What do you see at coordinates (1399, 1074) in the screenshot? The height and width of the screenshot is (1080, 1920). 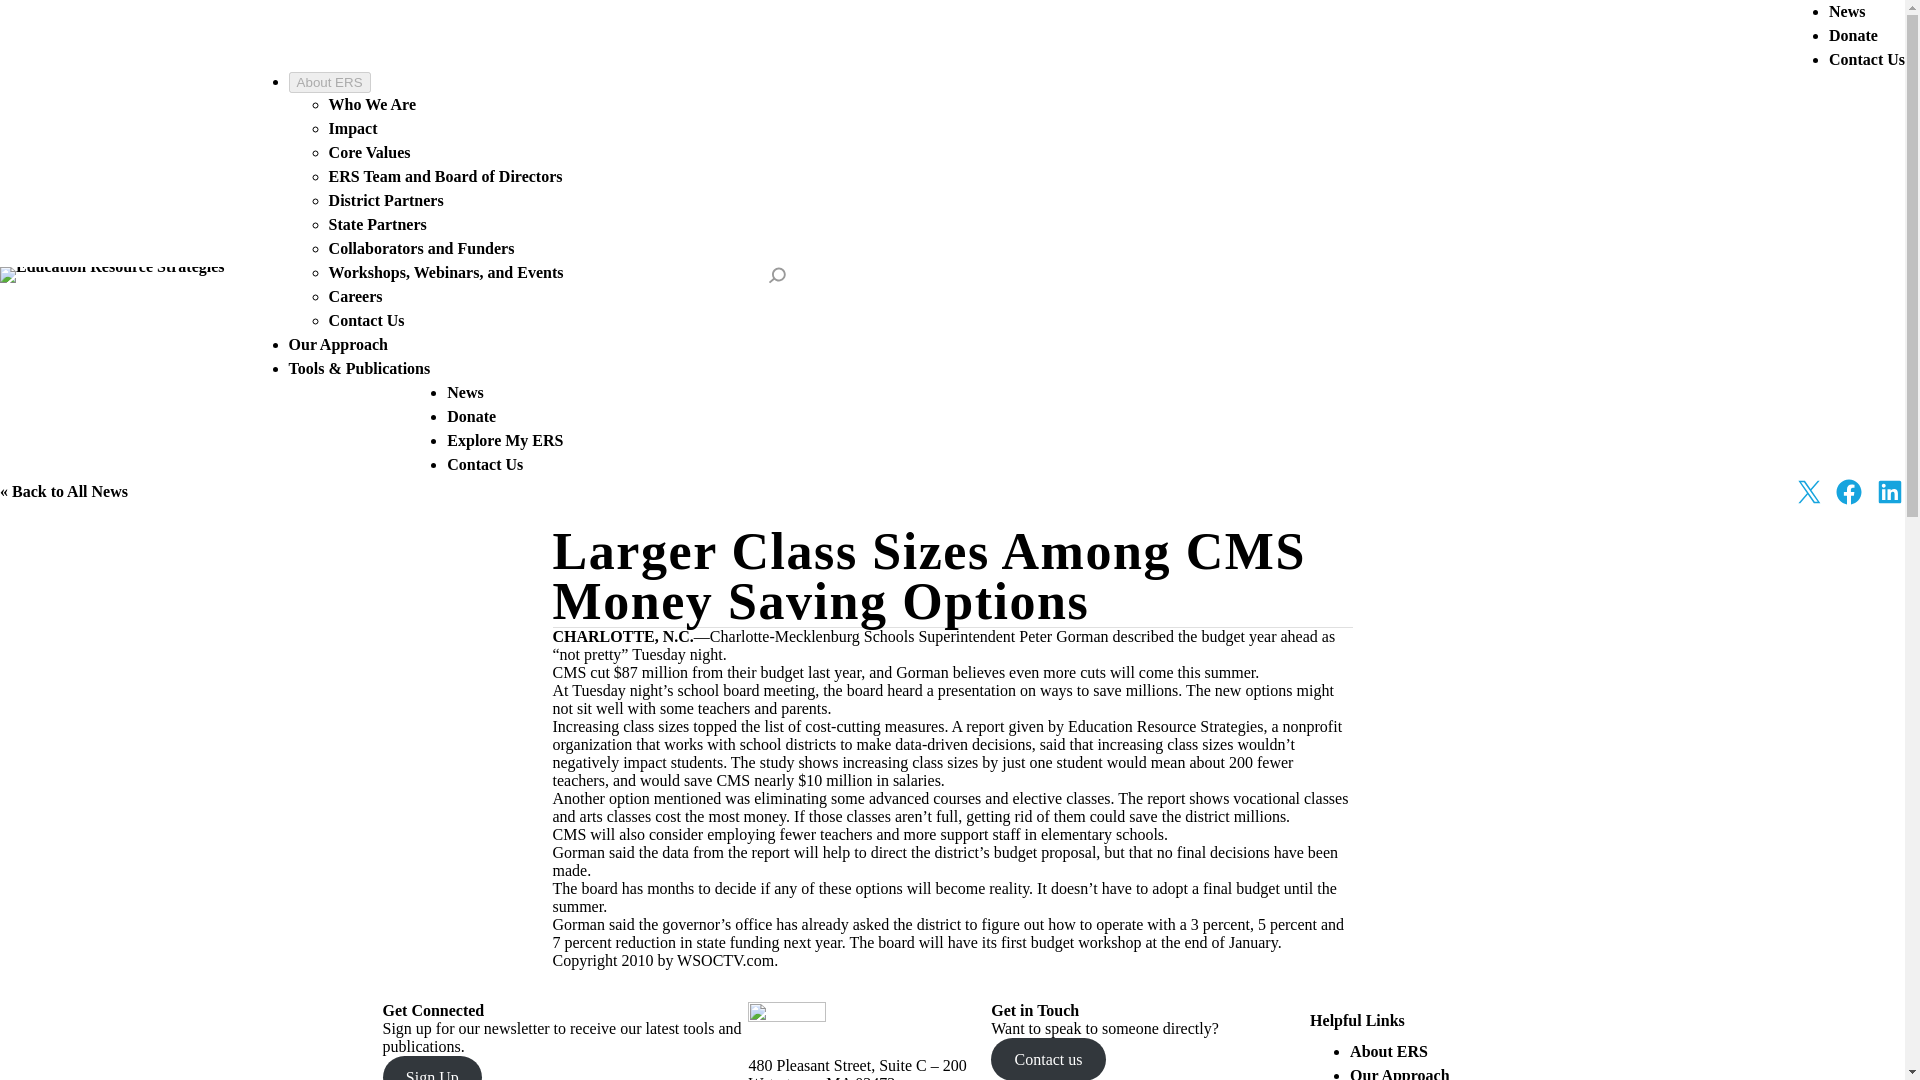 I see `Our Approach` at bounding box center [1399, 1074].